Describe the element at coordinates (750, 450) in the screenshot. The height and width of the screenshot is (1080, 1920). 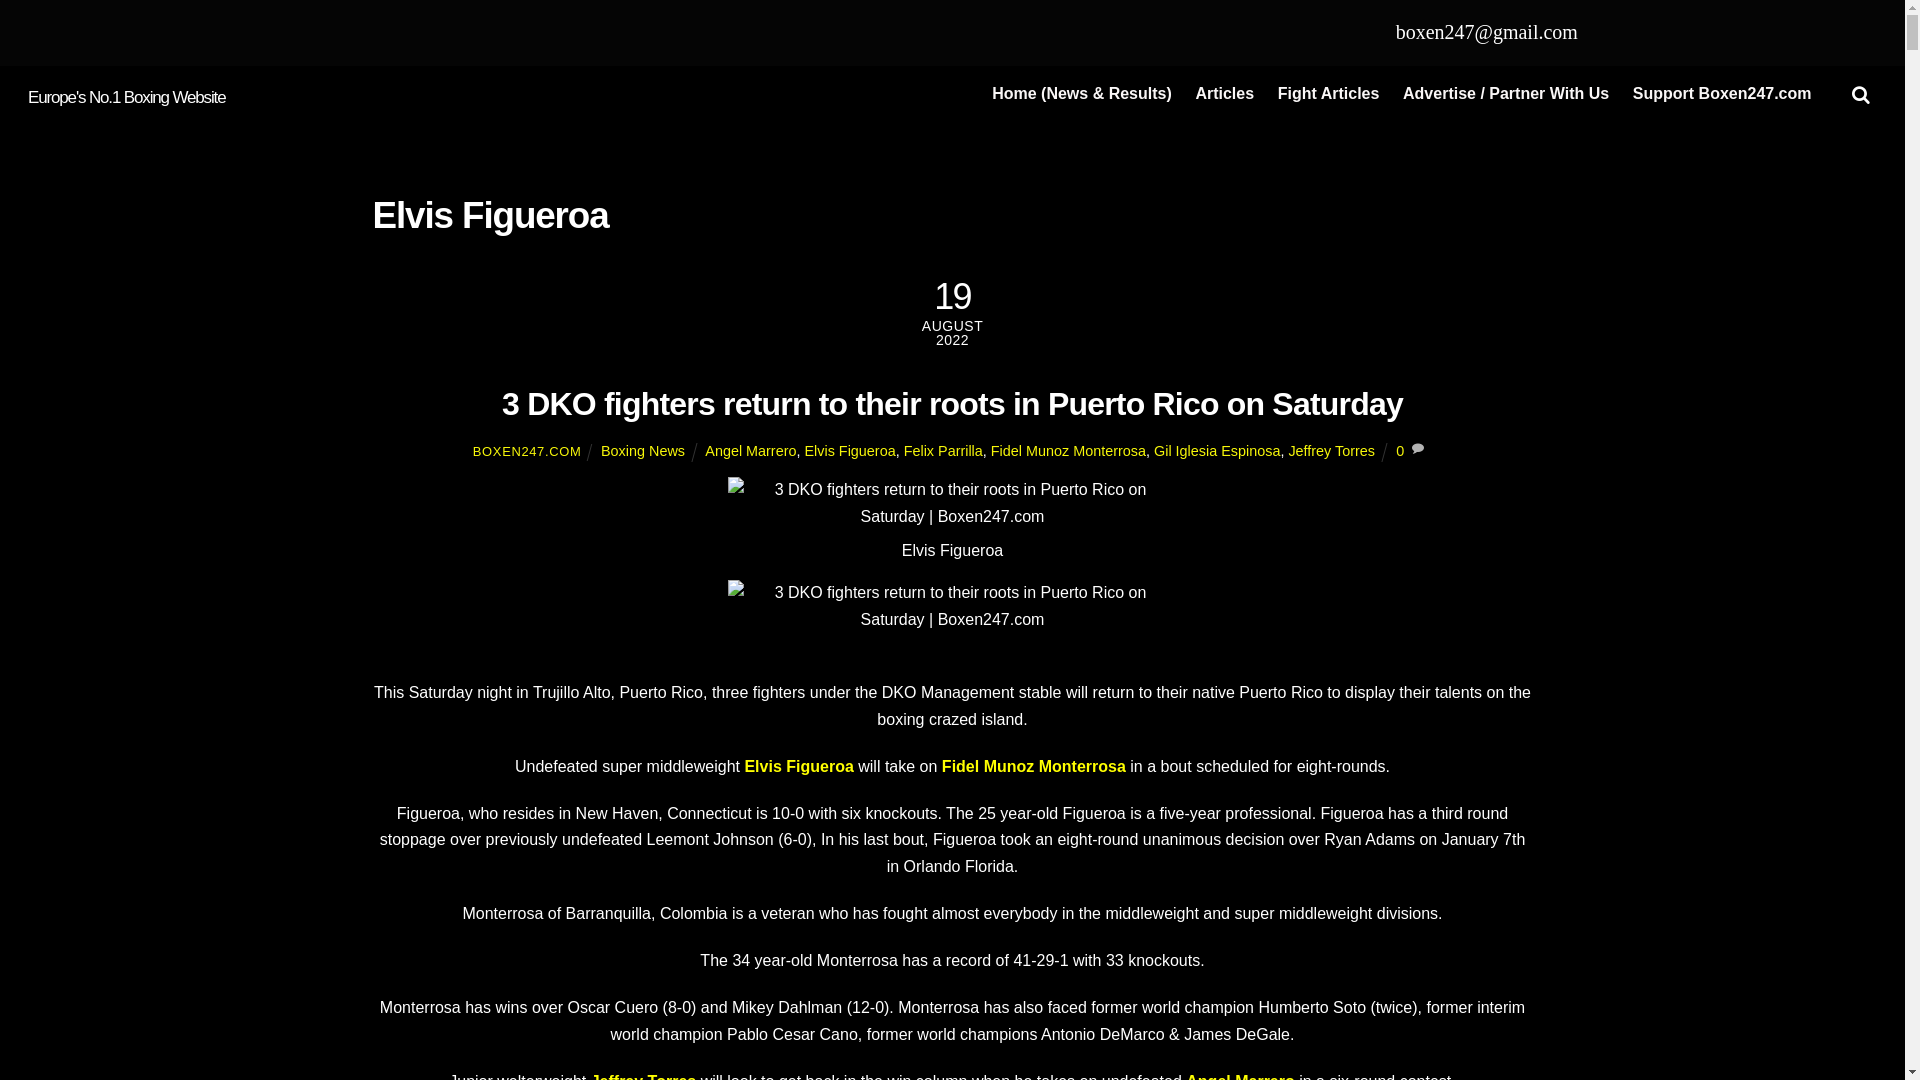
I see `Angel Marrero` at that location.